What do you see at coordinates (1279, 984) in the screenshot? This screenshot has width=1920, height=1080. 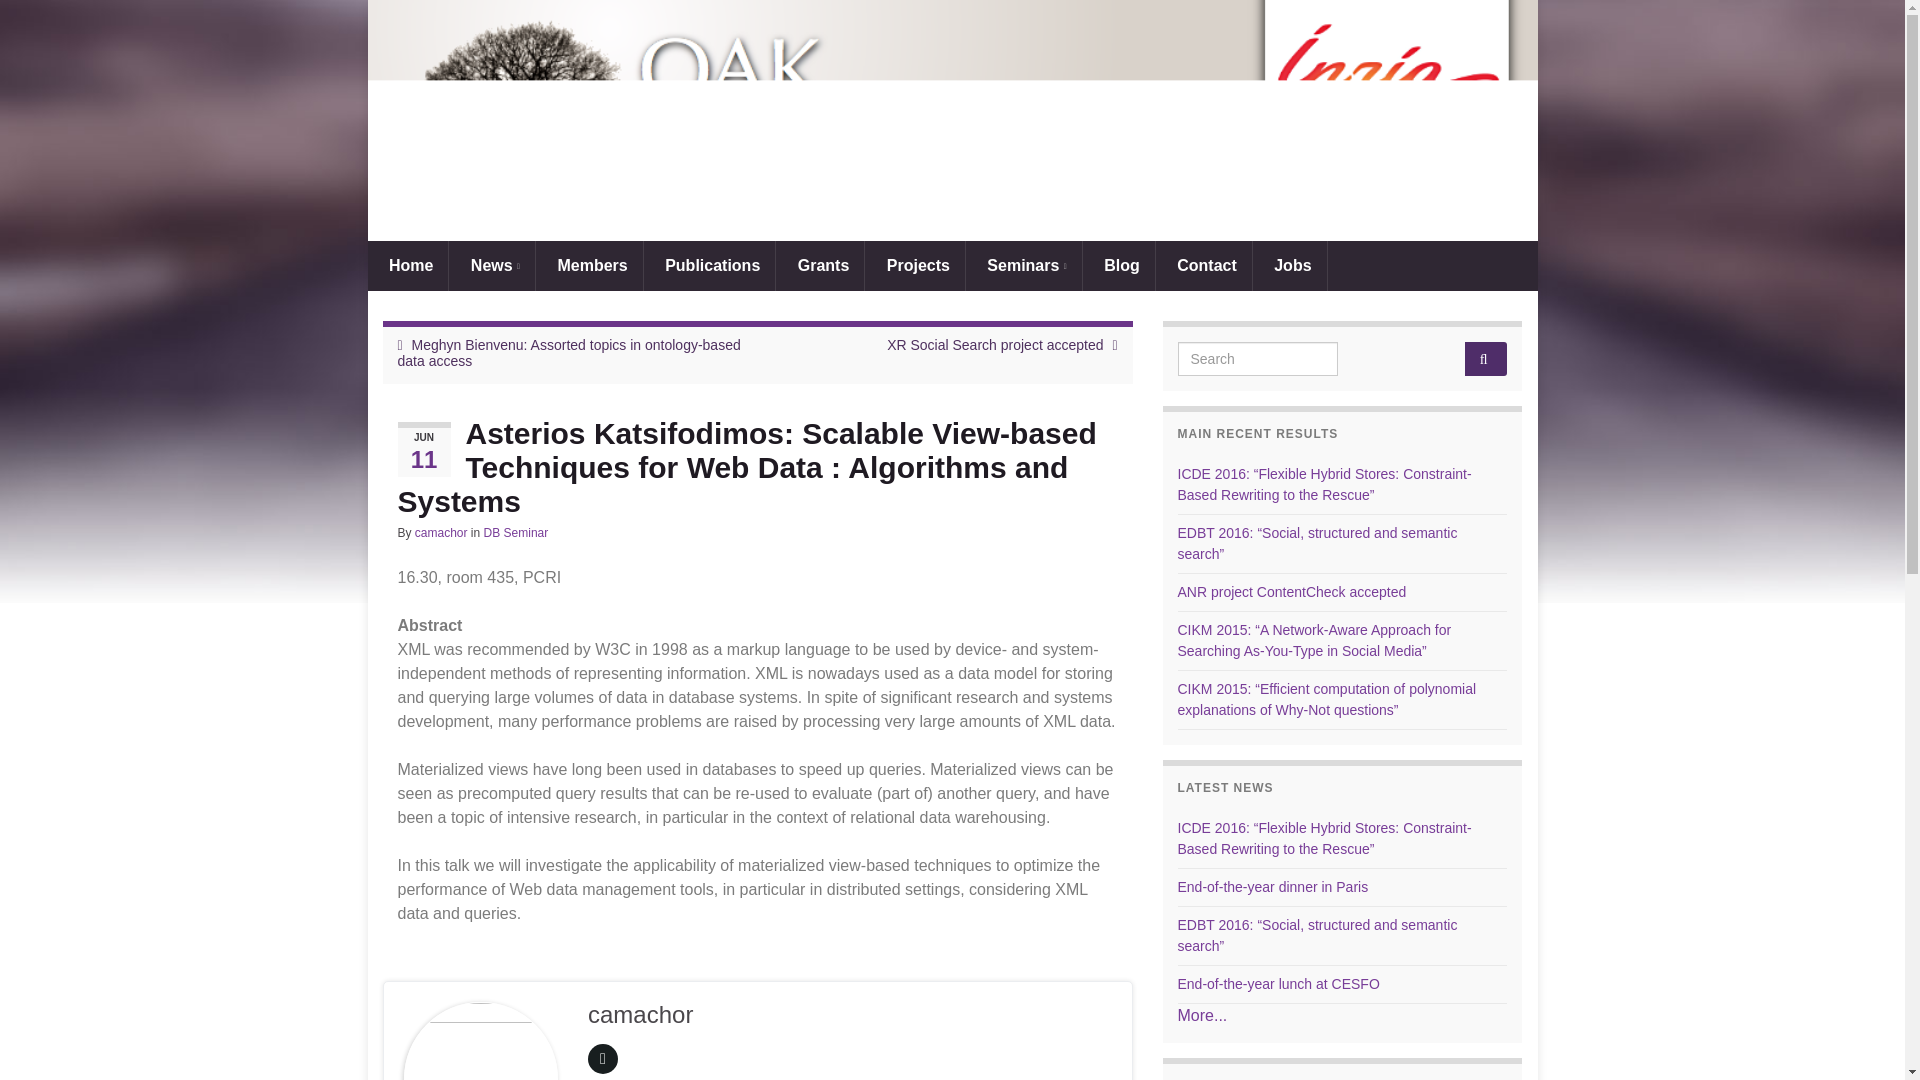 I see `End-of-the-year lunch at CESFO` at bounding box center [1279, 984].